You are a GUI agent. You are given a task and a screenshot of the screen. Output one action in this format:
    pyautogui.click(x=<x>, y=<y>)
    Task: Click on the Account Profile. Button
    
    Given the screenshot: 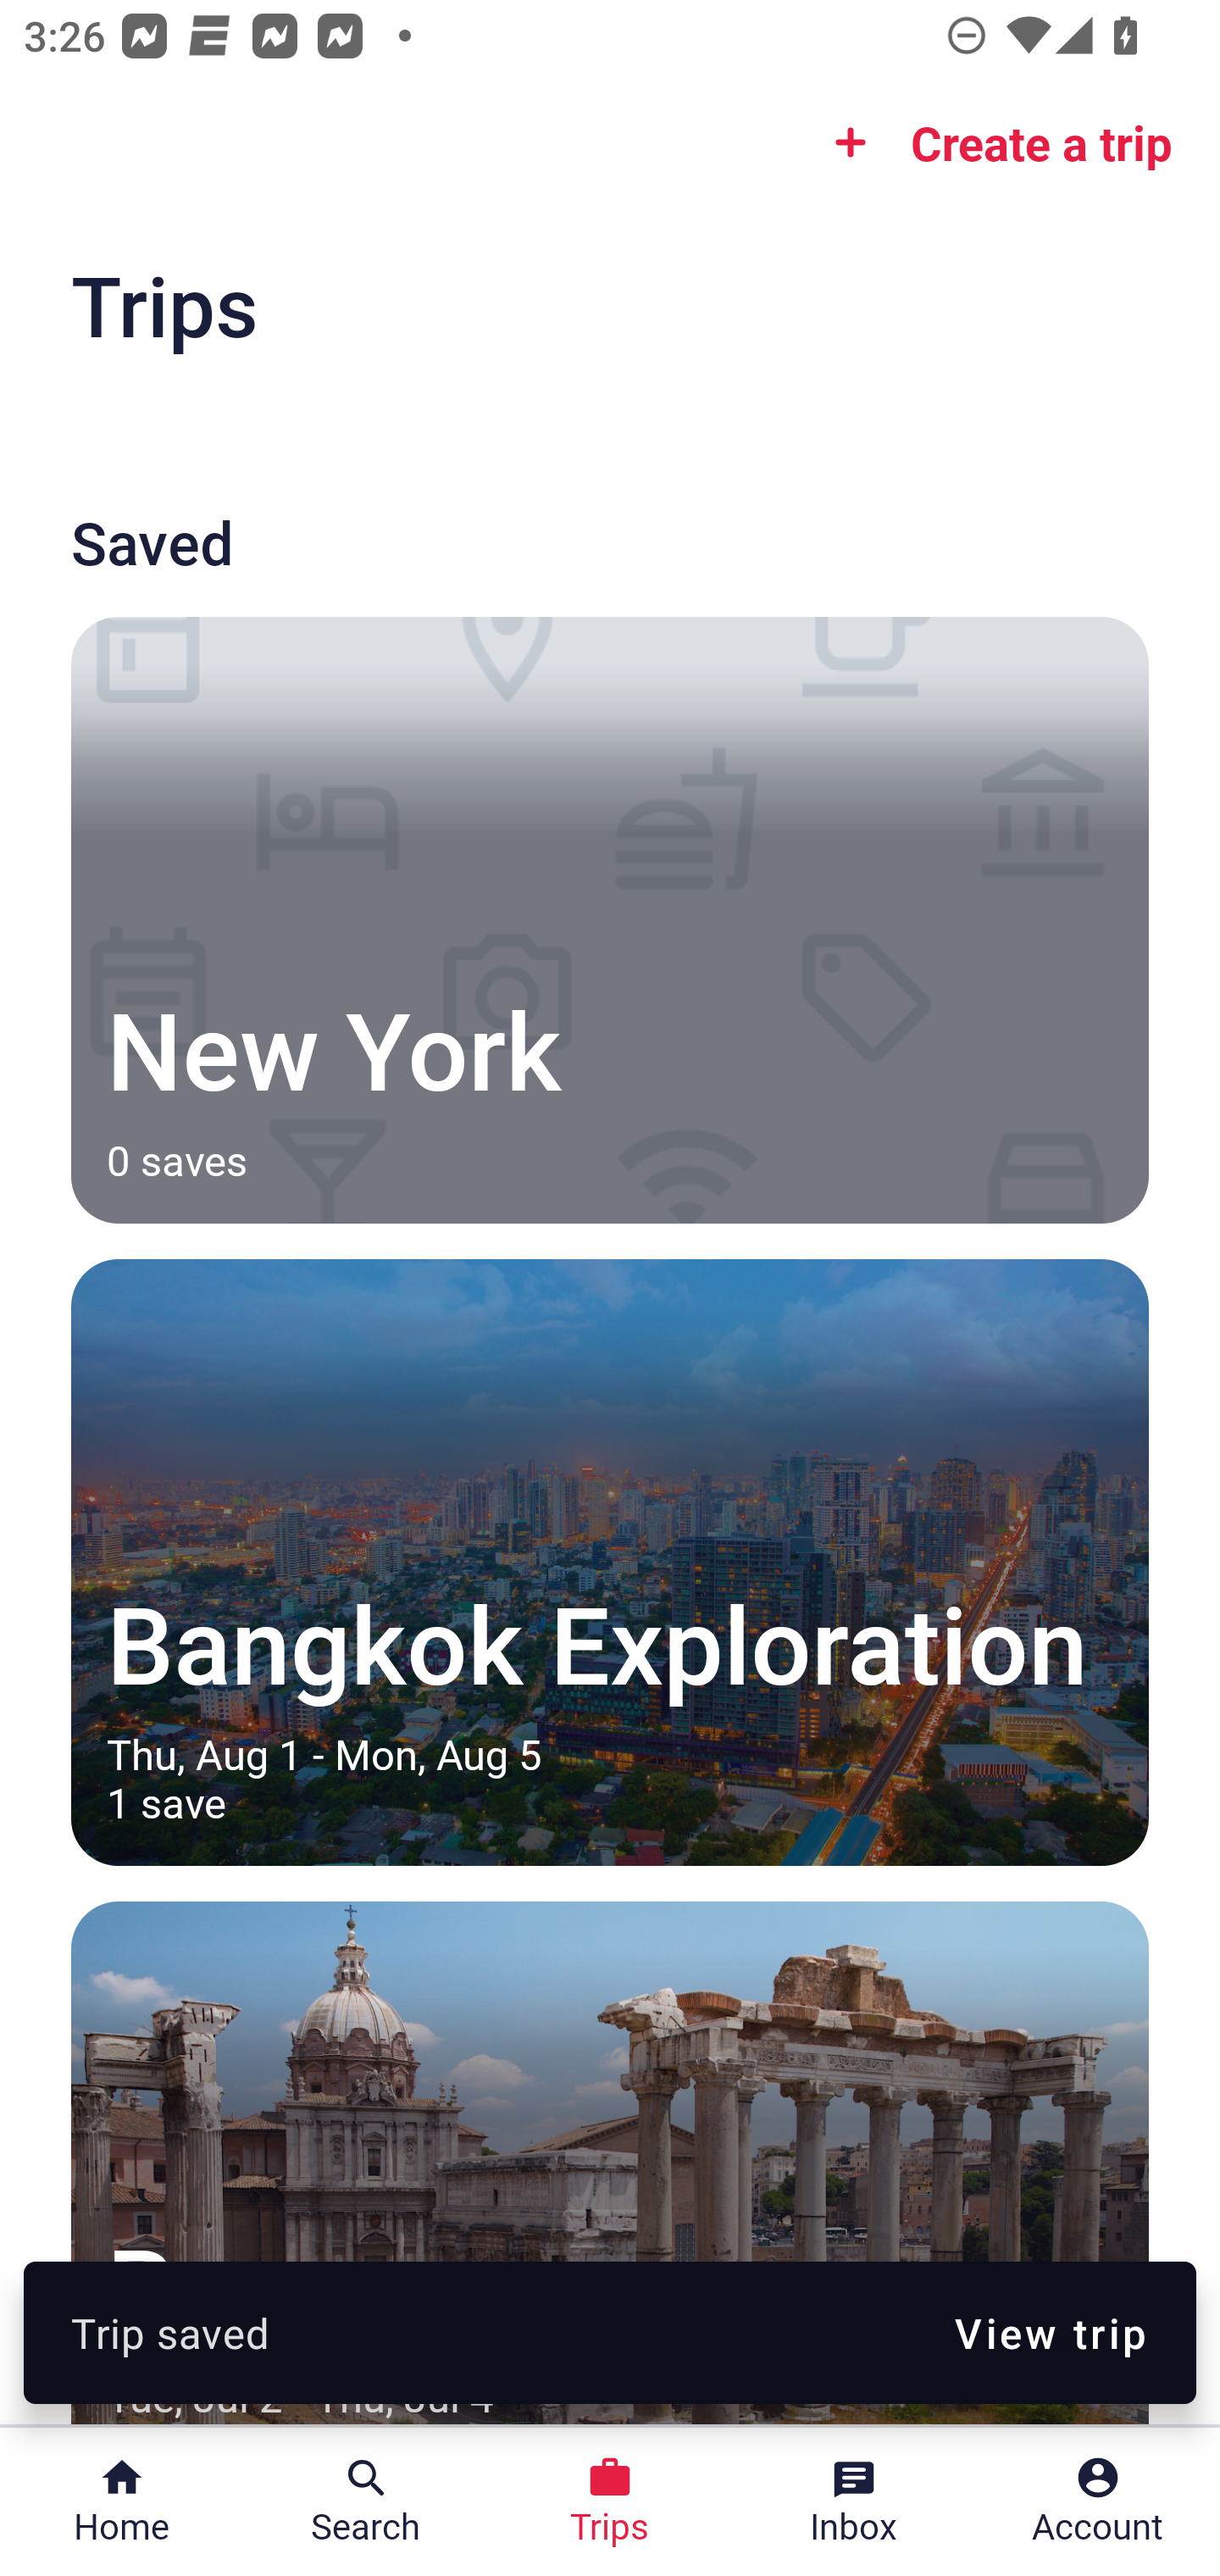 What is the action you would take?
    pyautogui.click(x=1098, y=2501)
    